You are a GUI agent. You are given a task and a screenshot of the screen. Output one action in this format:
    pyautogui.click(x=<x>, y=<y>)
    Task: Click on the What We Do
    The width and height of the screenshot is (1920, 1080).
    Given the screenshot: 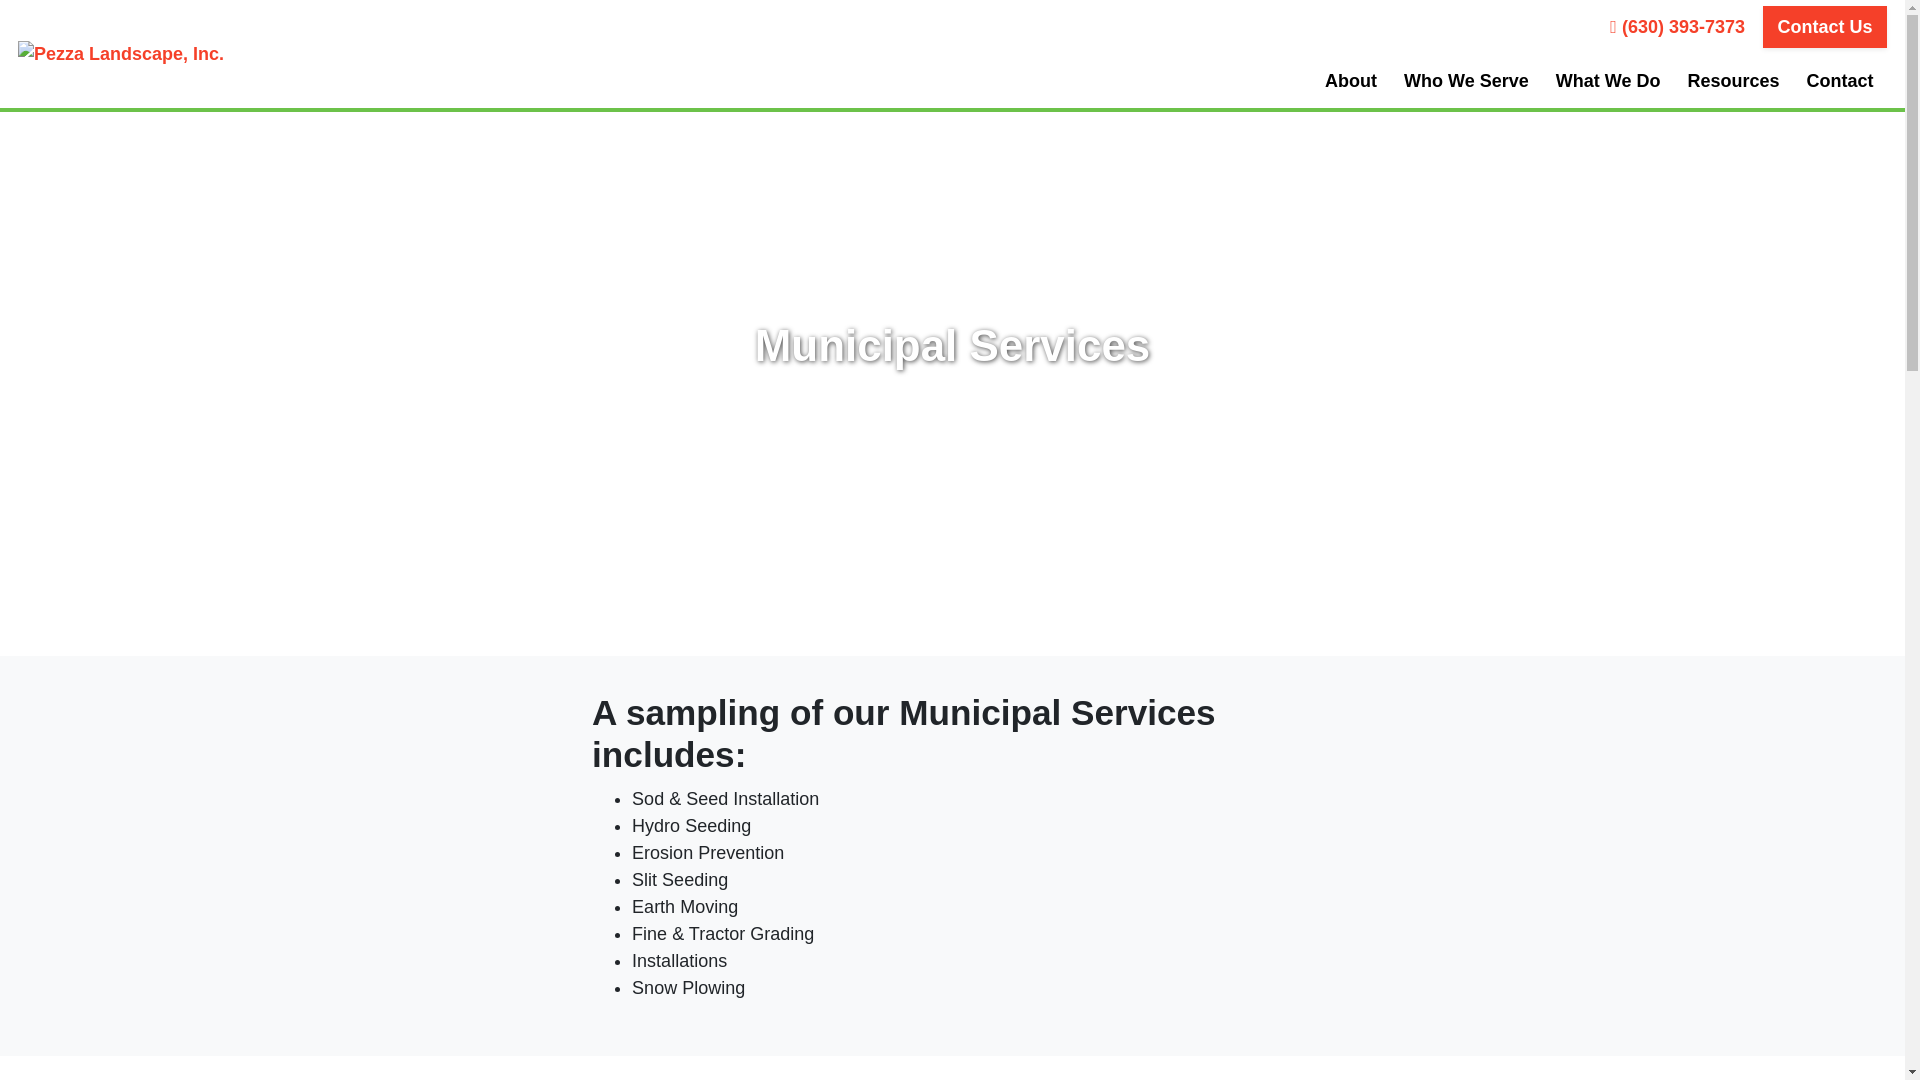 What is the action you would take?
    pyautogui.click(x=1608, y=81)
    